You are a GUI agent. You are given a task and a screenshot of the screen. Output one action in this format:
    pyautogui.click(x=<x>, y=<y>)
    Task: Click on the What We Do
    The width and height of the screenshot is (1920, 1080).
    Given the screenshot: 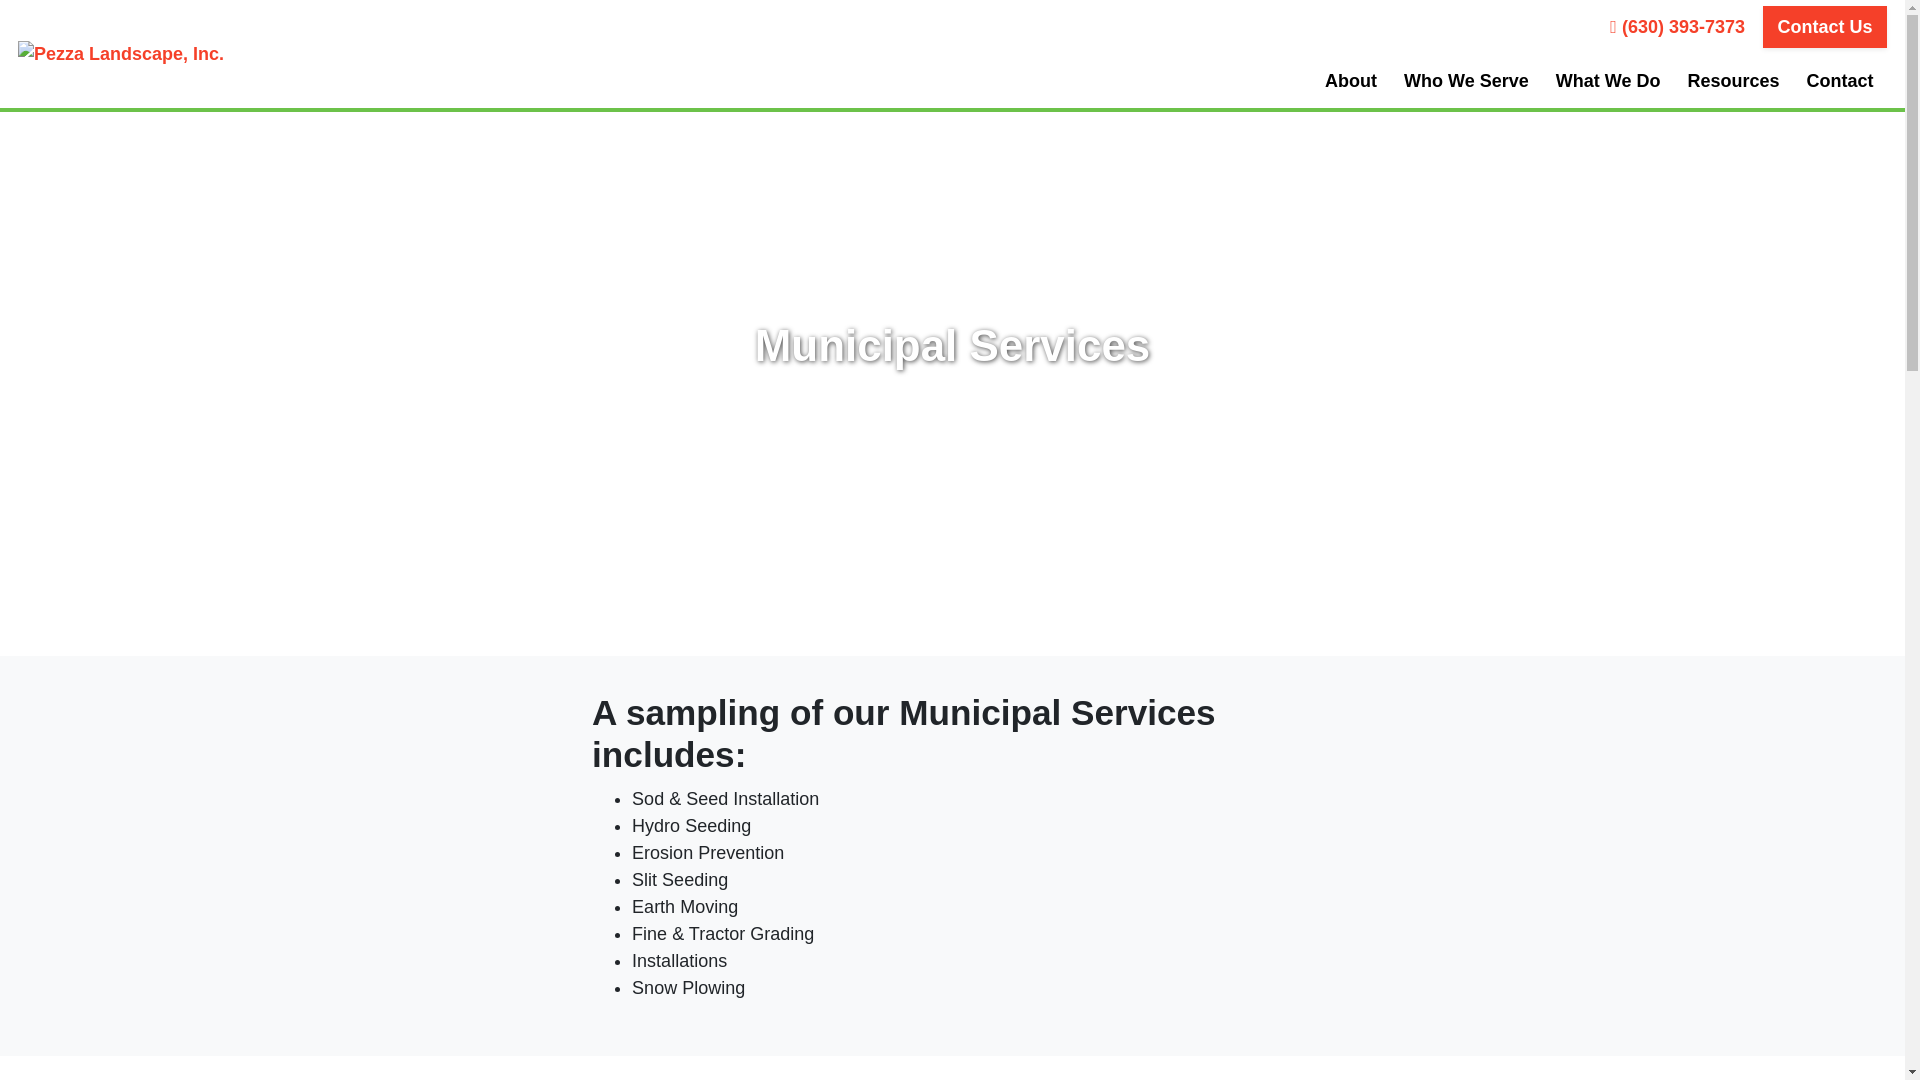 What is the action you would take?
    pyautogui.click(x=1608, y=81)
    